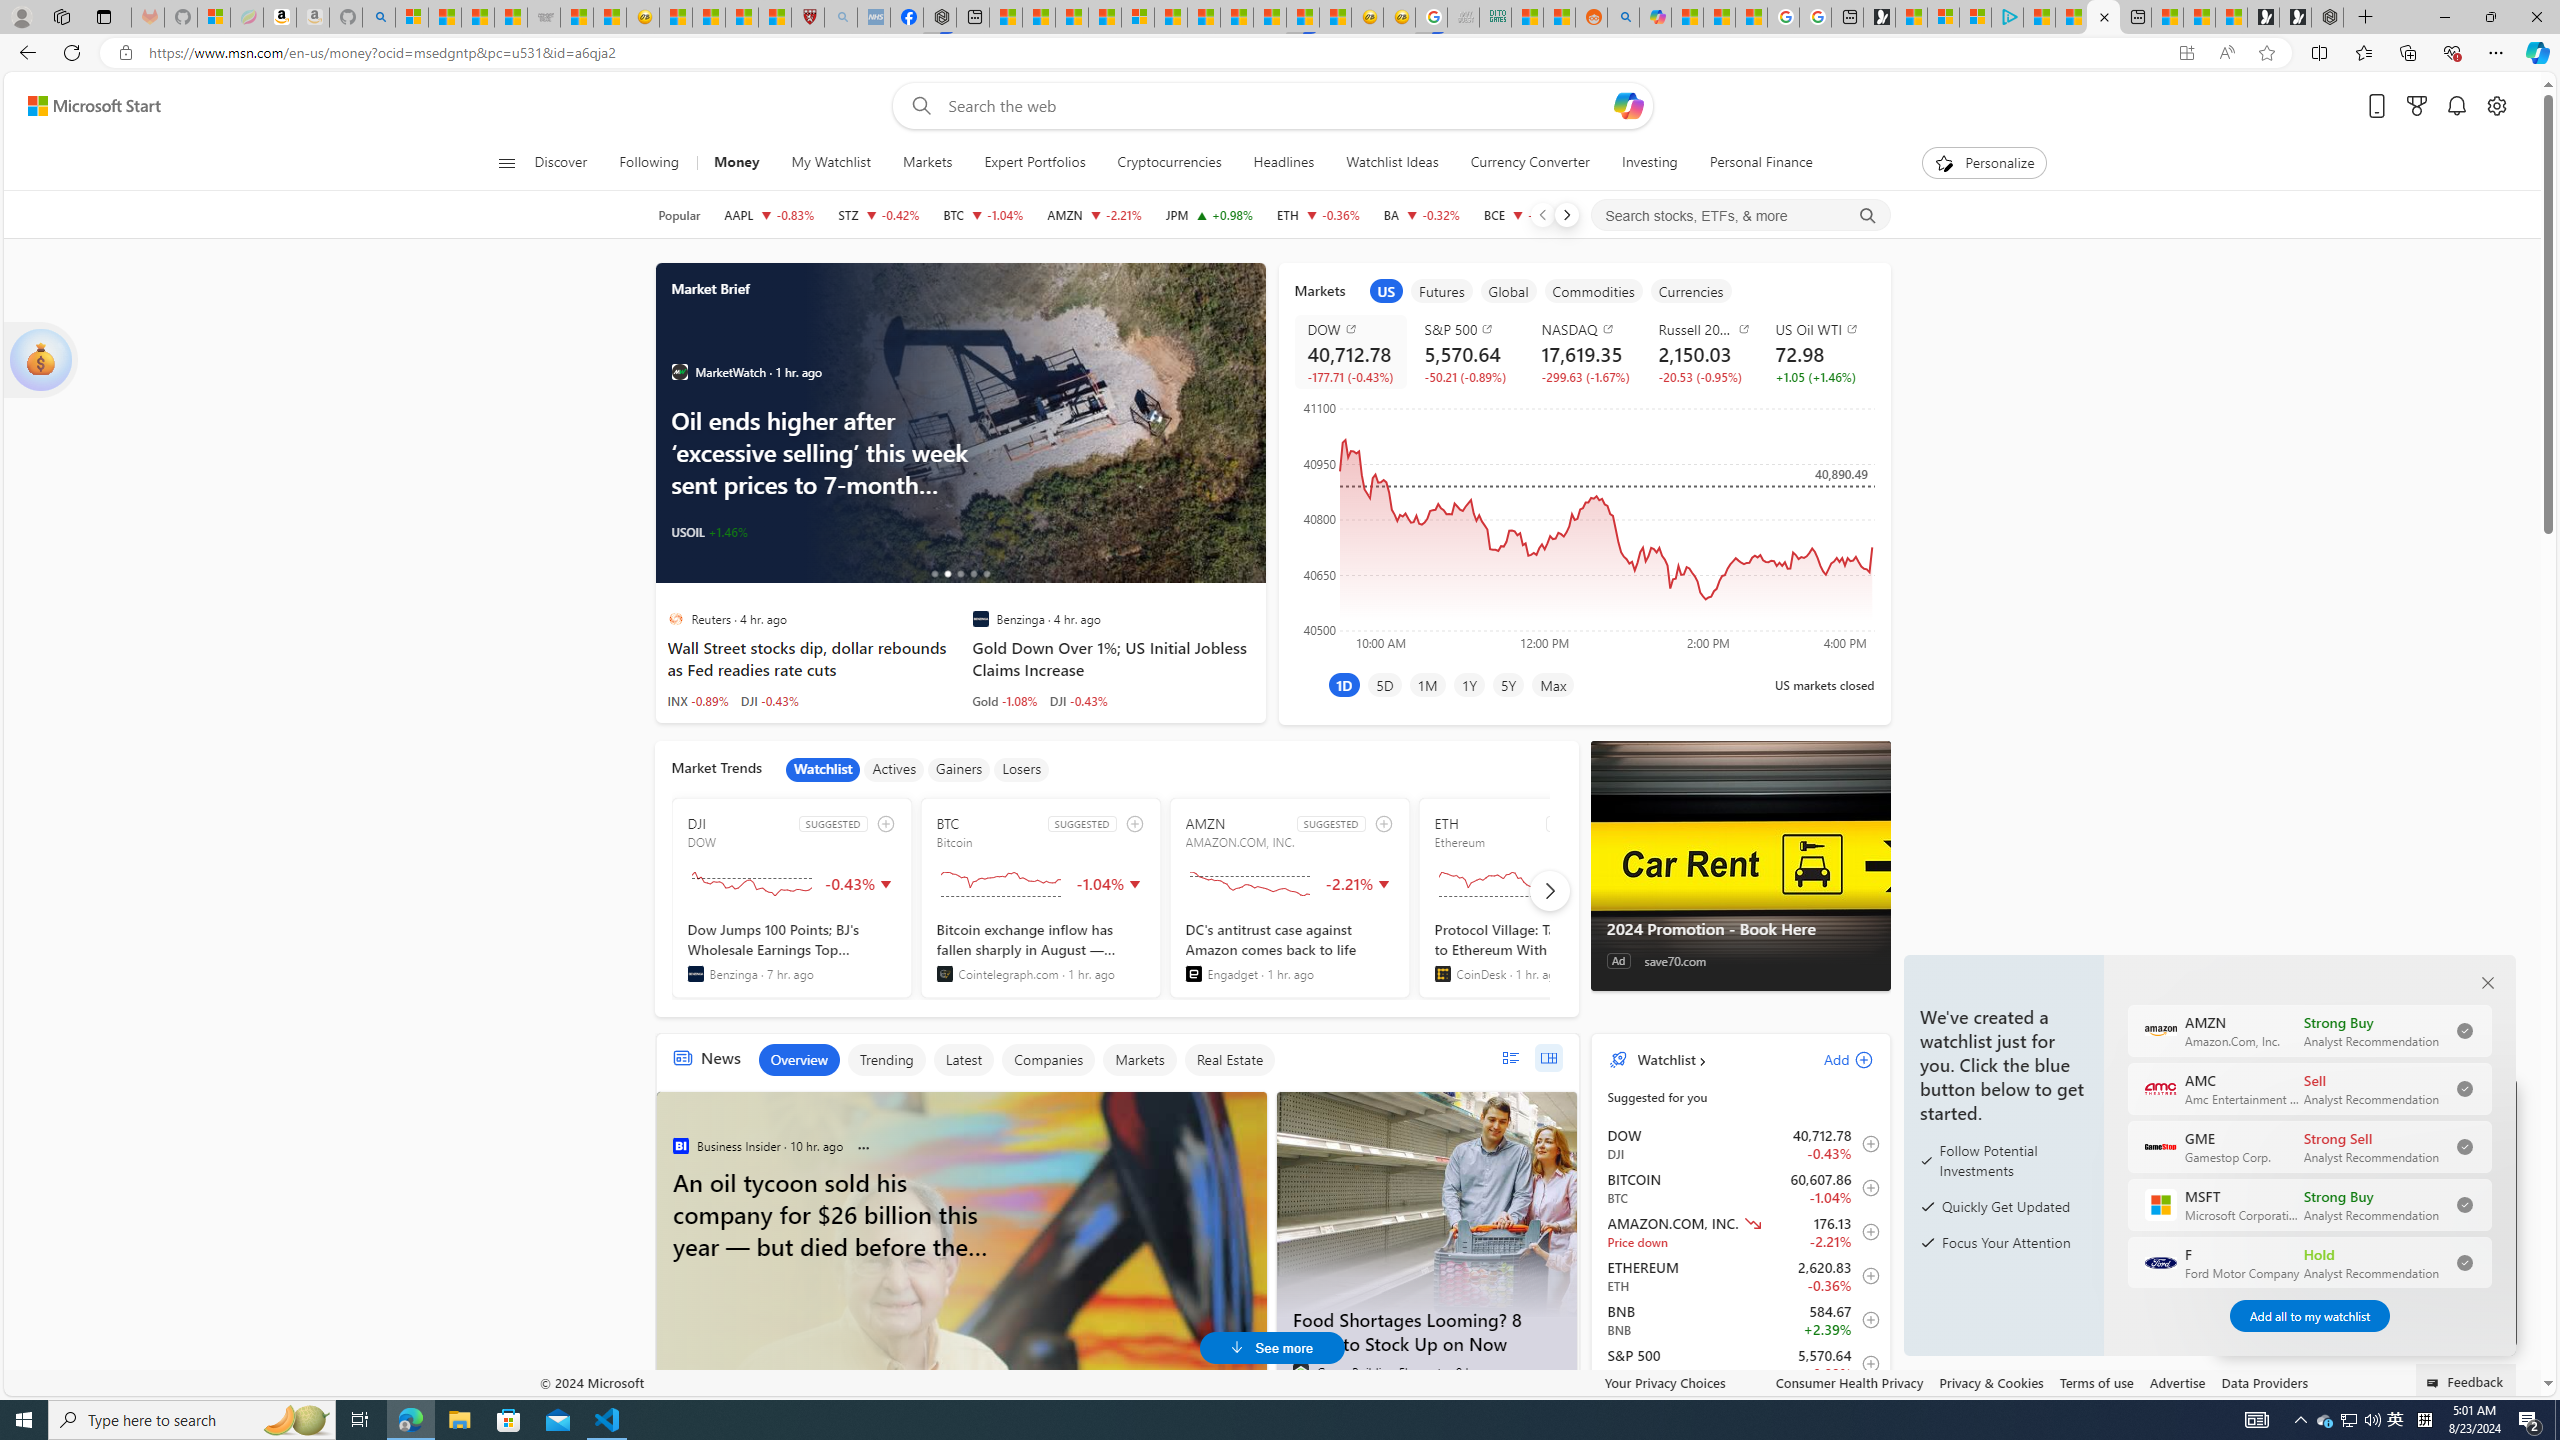  What do you see at coordinates (679, 1145) in the screenshot?
I see `Business Insider` at bounding box center [679, 1145].